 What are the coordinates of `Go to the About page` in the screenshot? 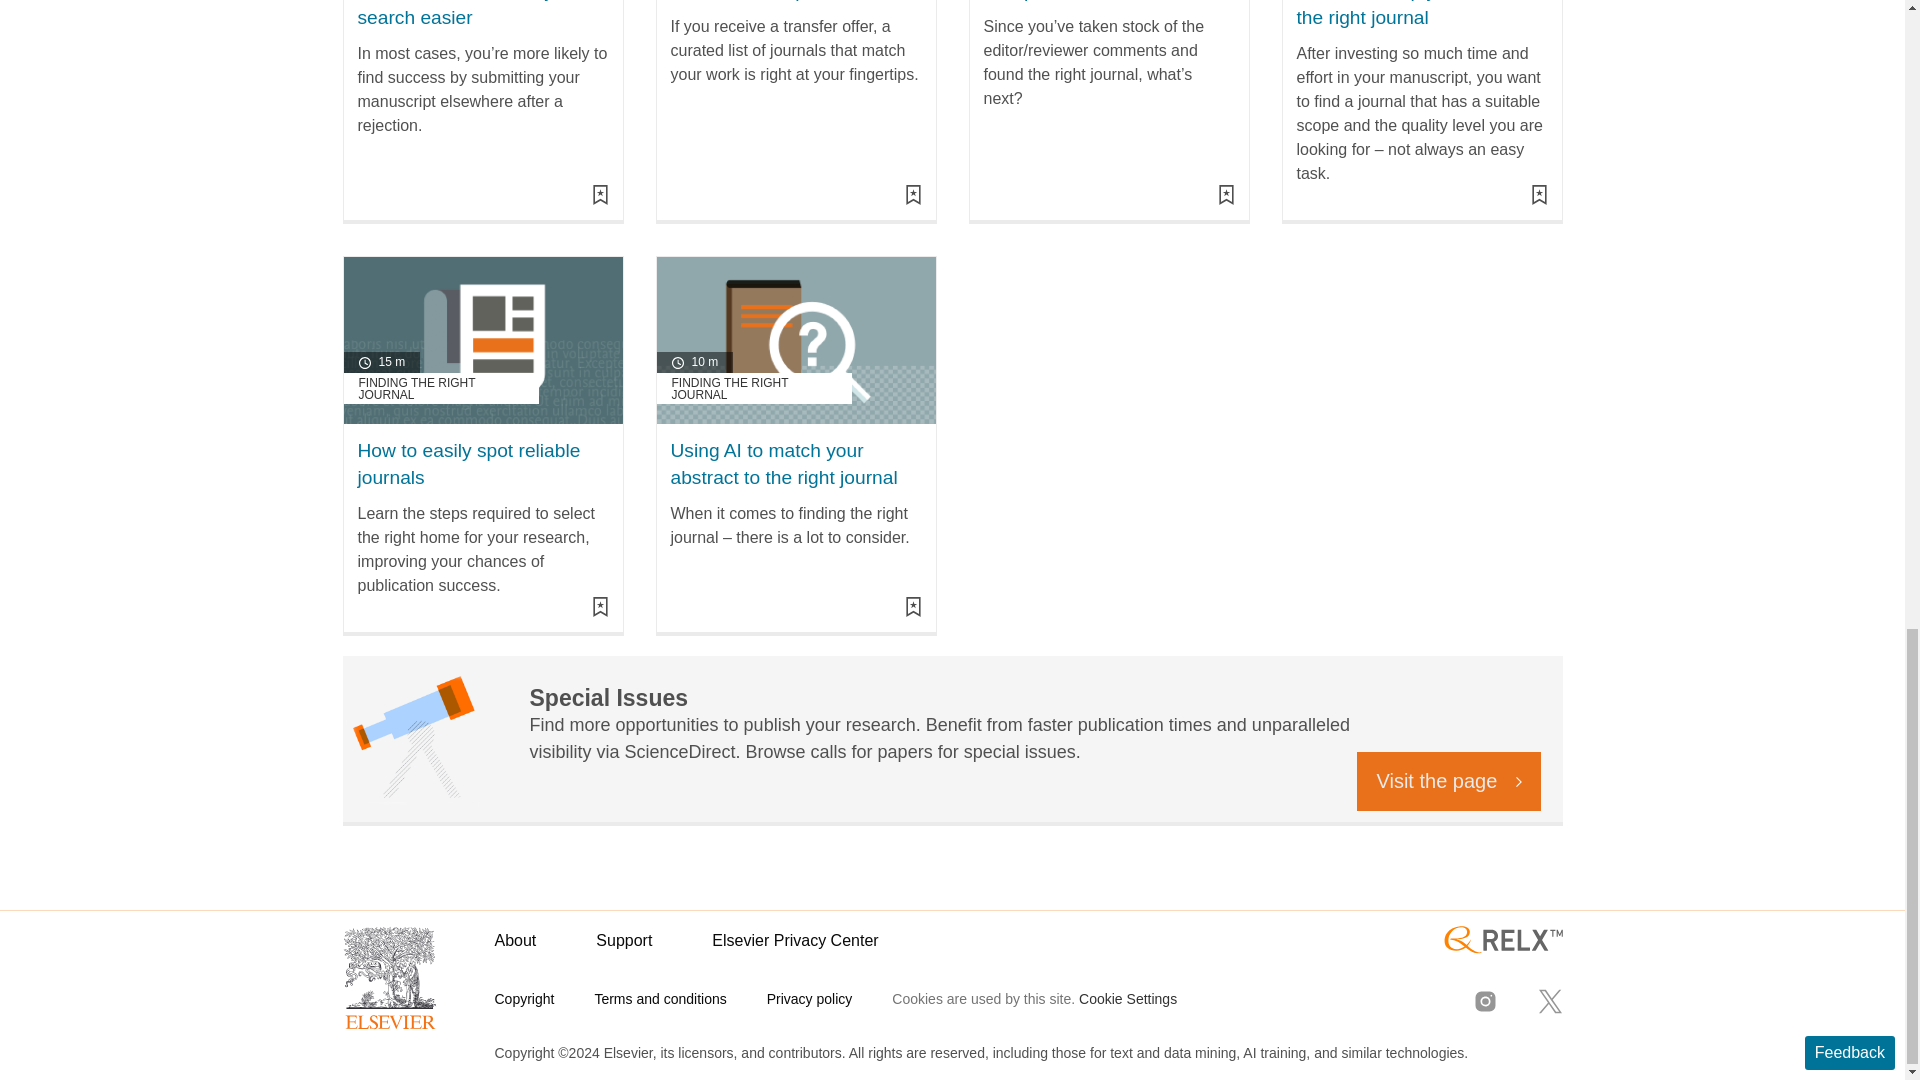 It's located at (514, 940).